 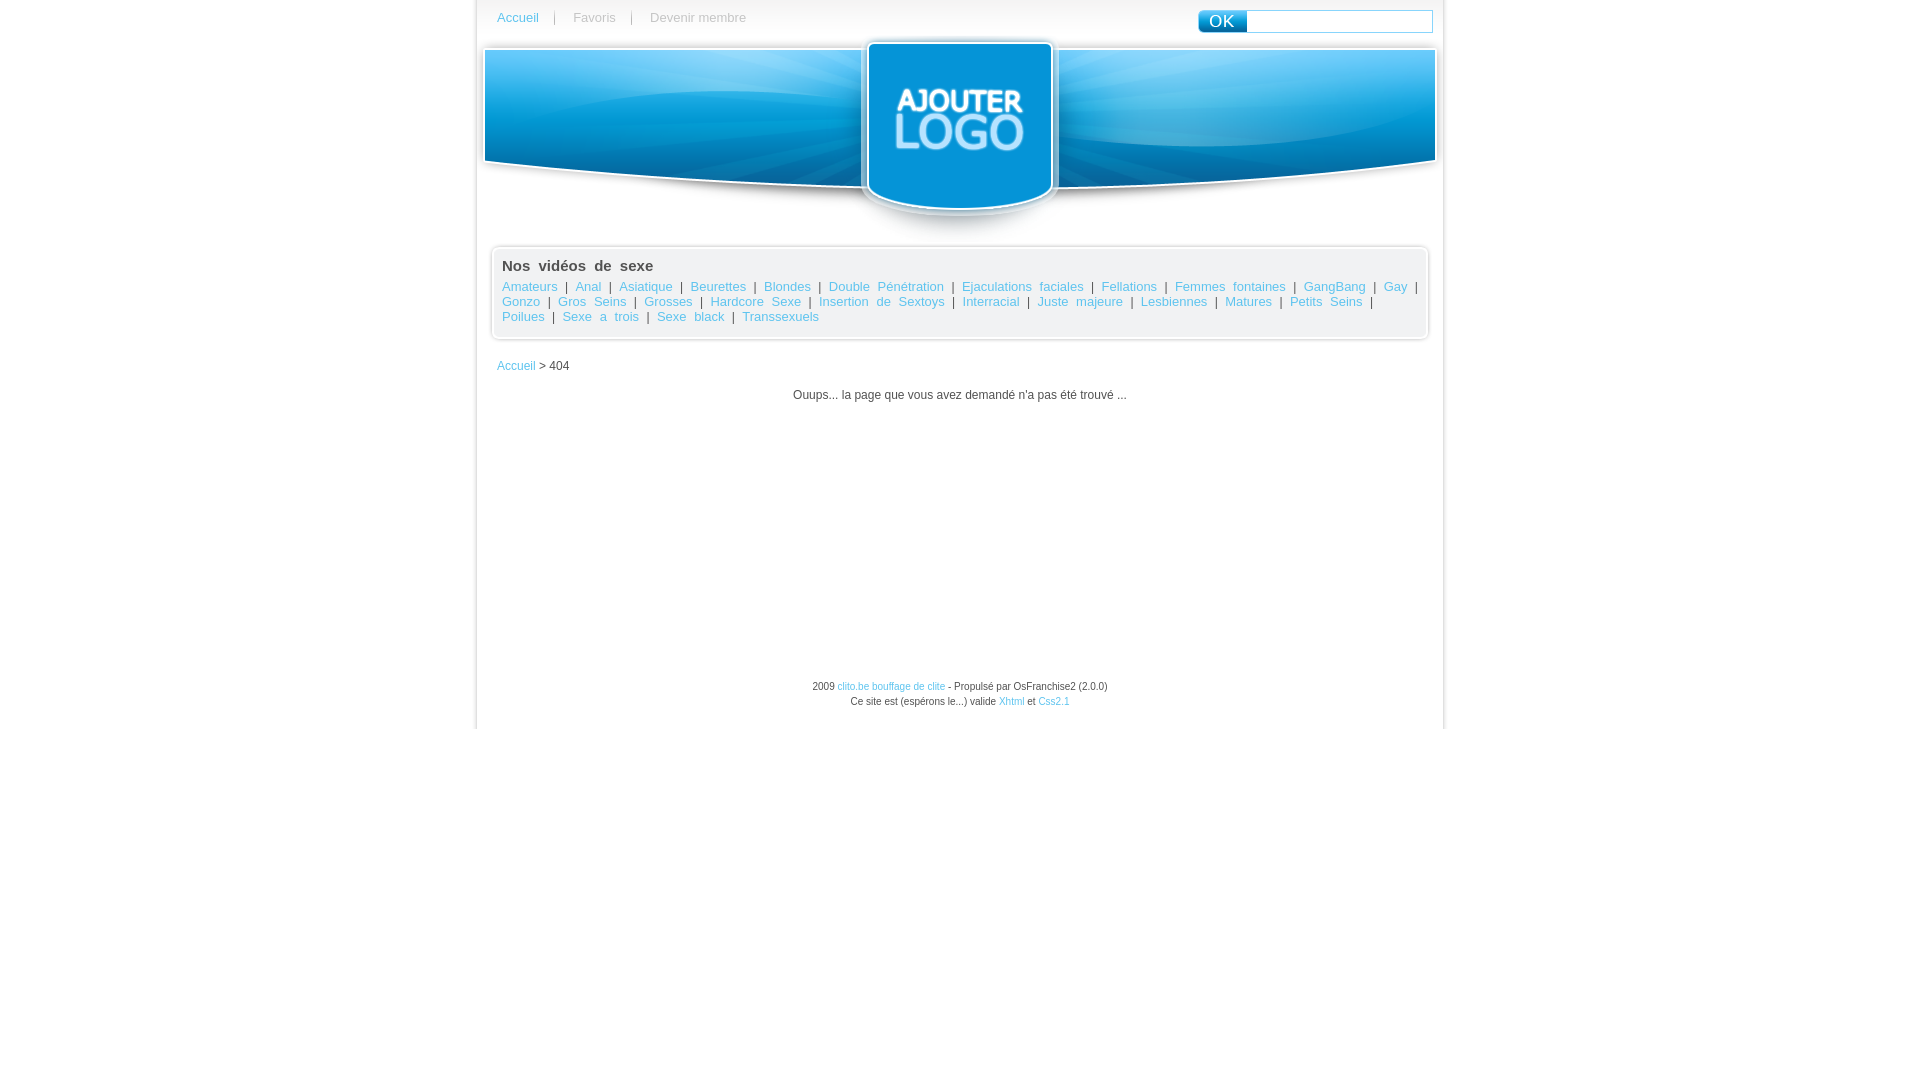 I want to click on Beurettes, so click(x=719, y=286).